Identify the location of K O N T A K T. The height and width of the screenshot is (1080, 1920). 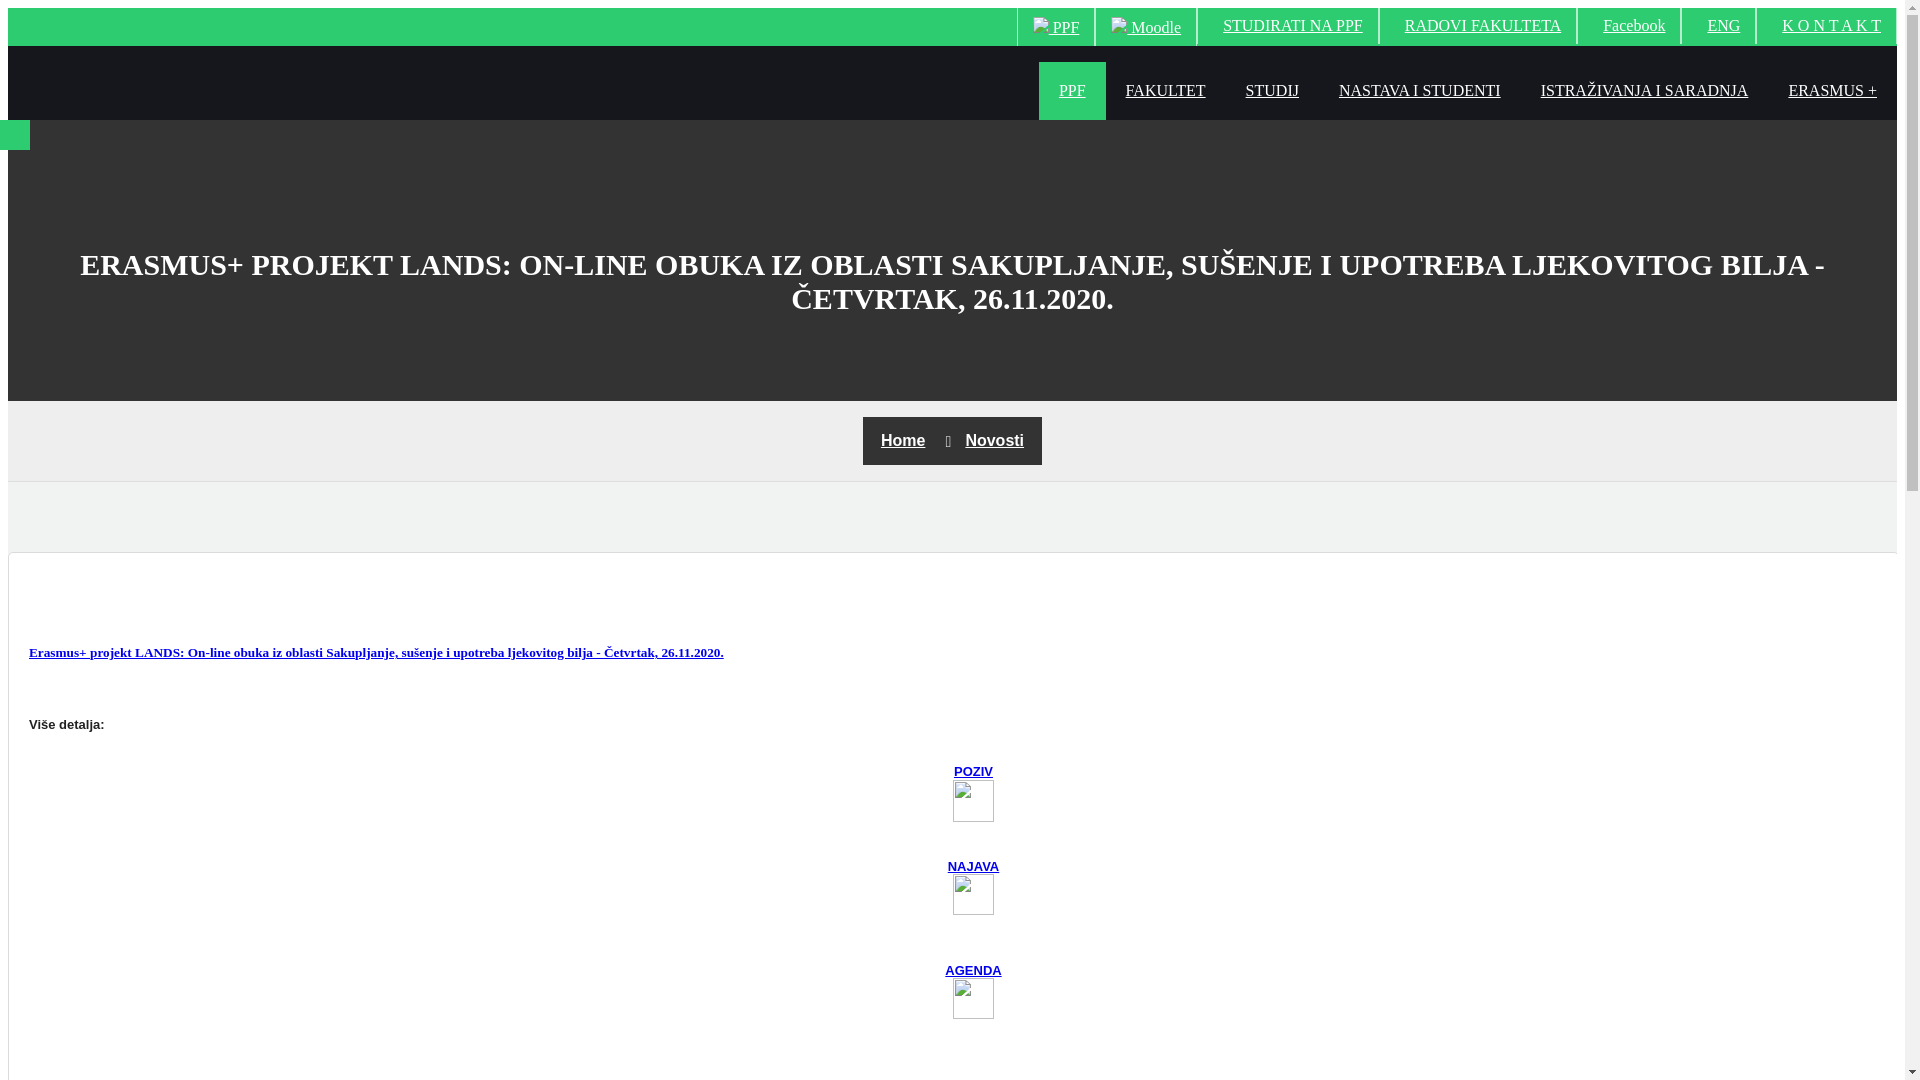
(1826, 26).